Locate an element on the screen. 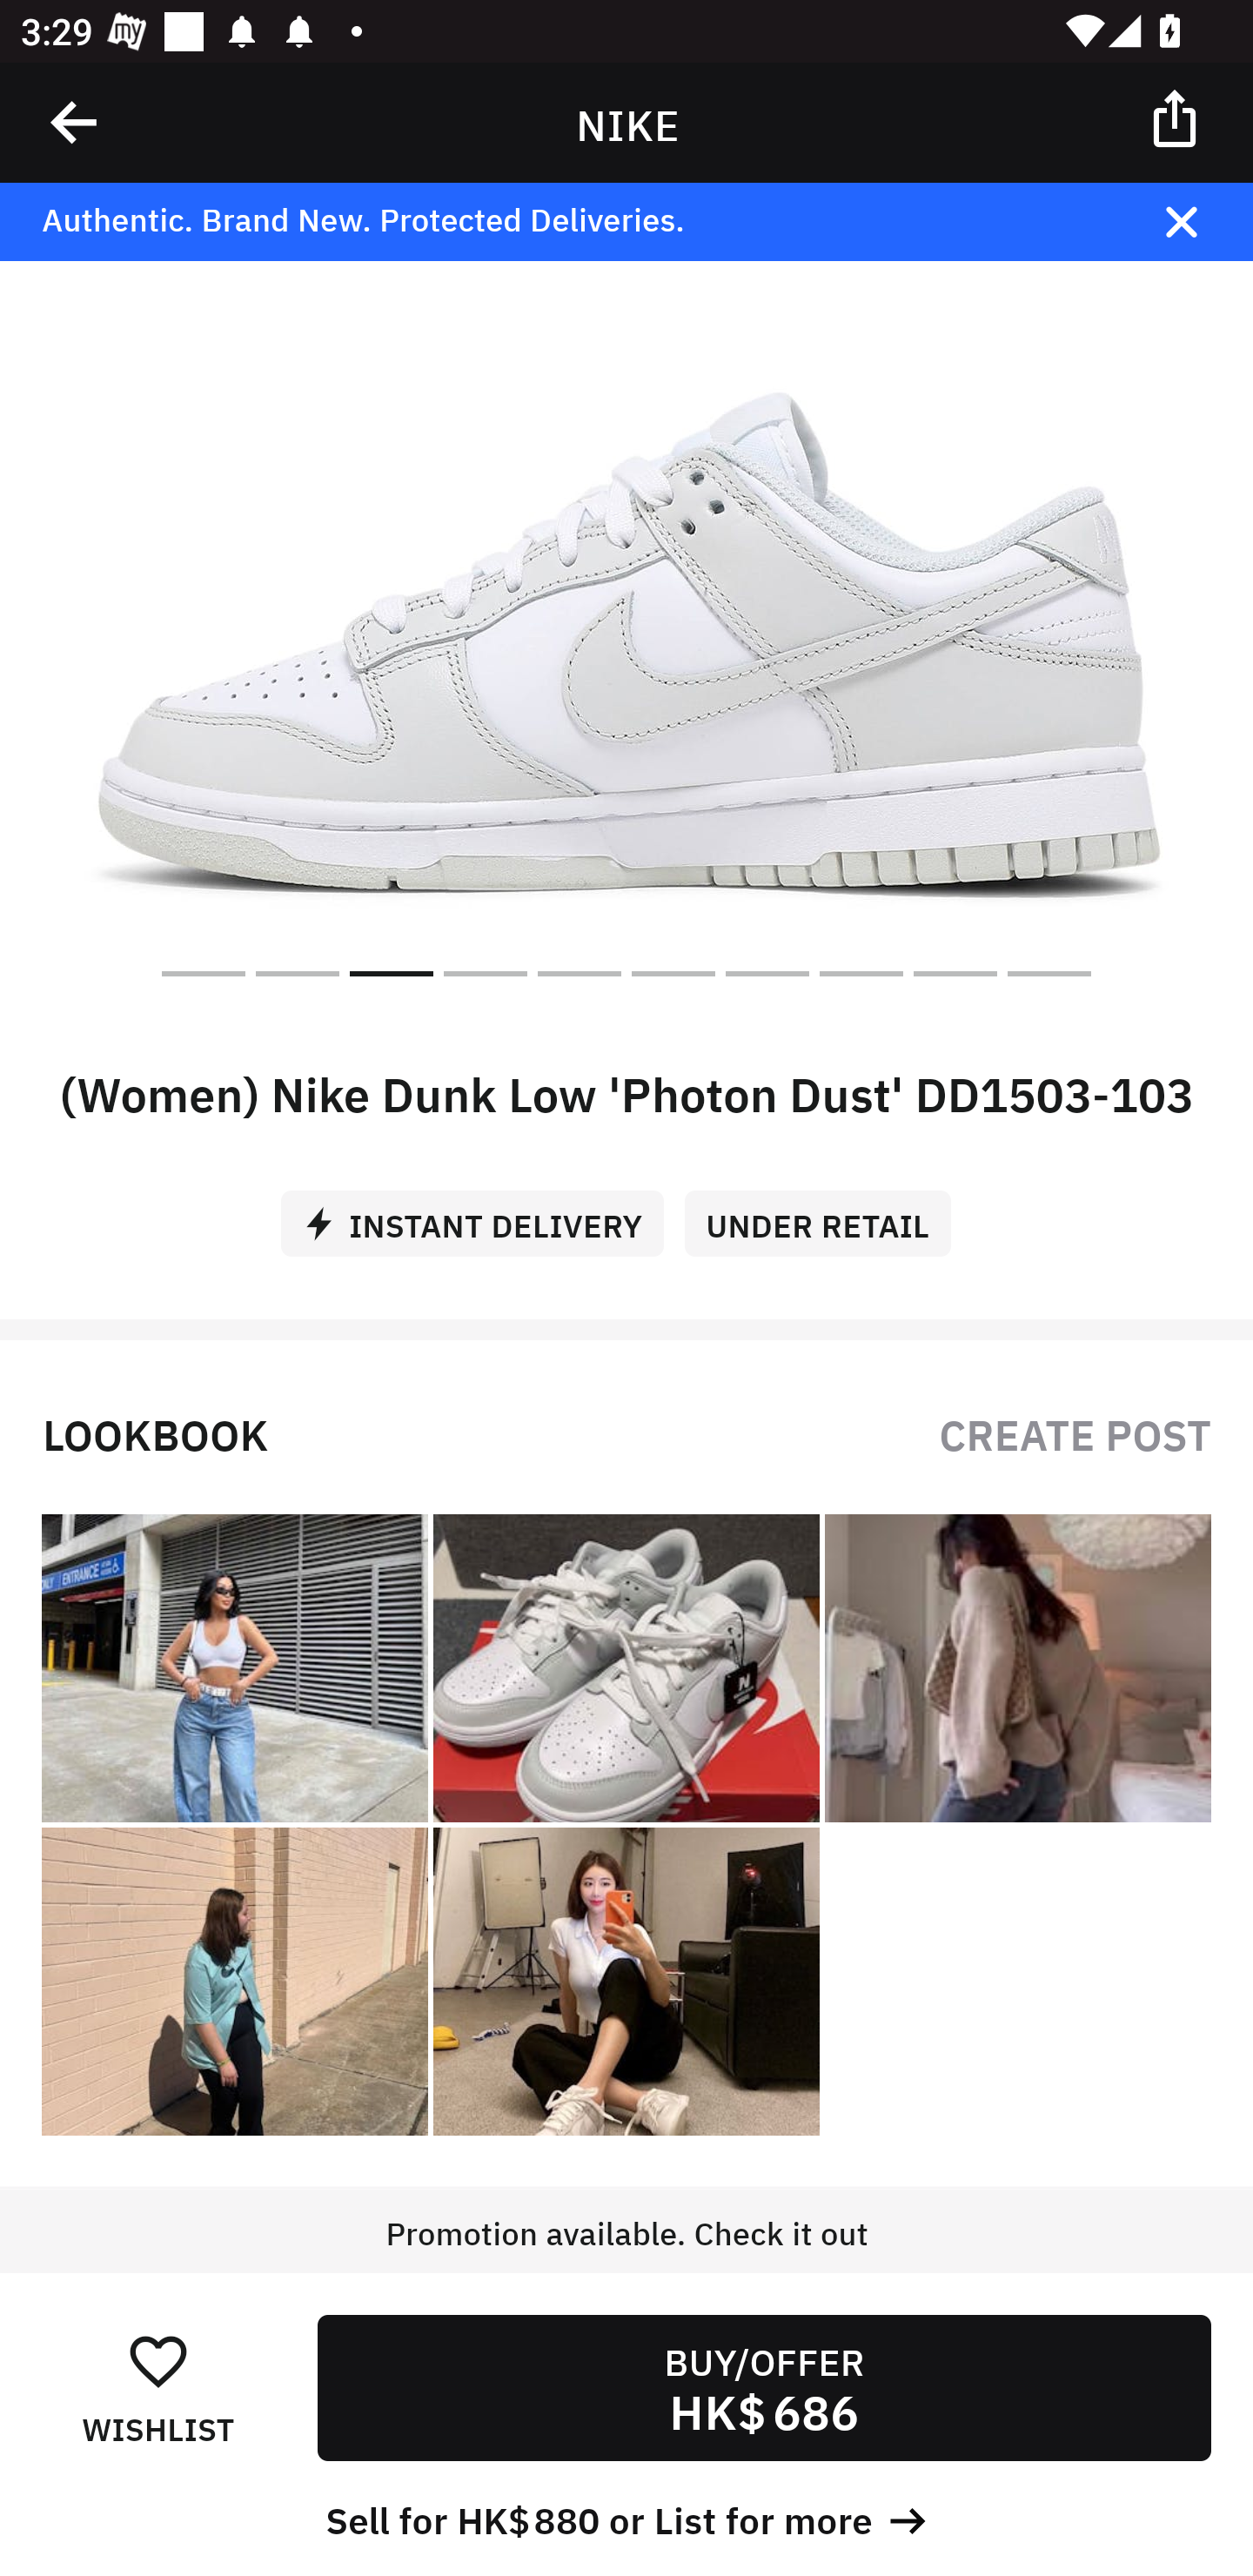 The width and height of the screenshot is (1253, 2576). UNDER RETAIL is located at coordinates (828, 1213).